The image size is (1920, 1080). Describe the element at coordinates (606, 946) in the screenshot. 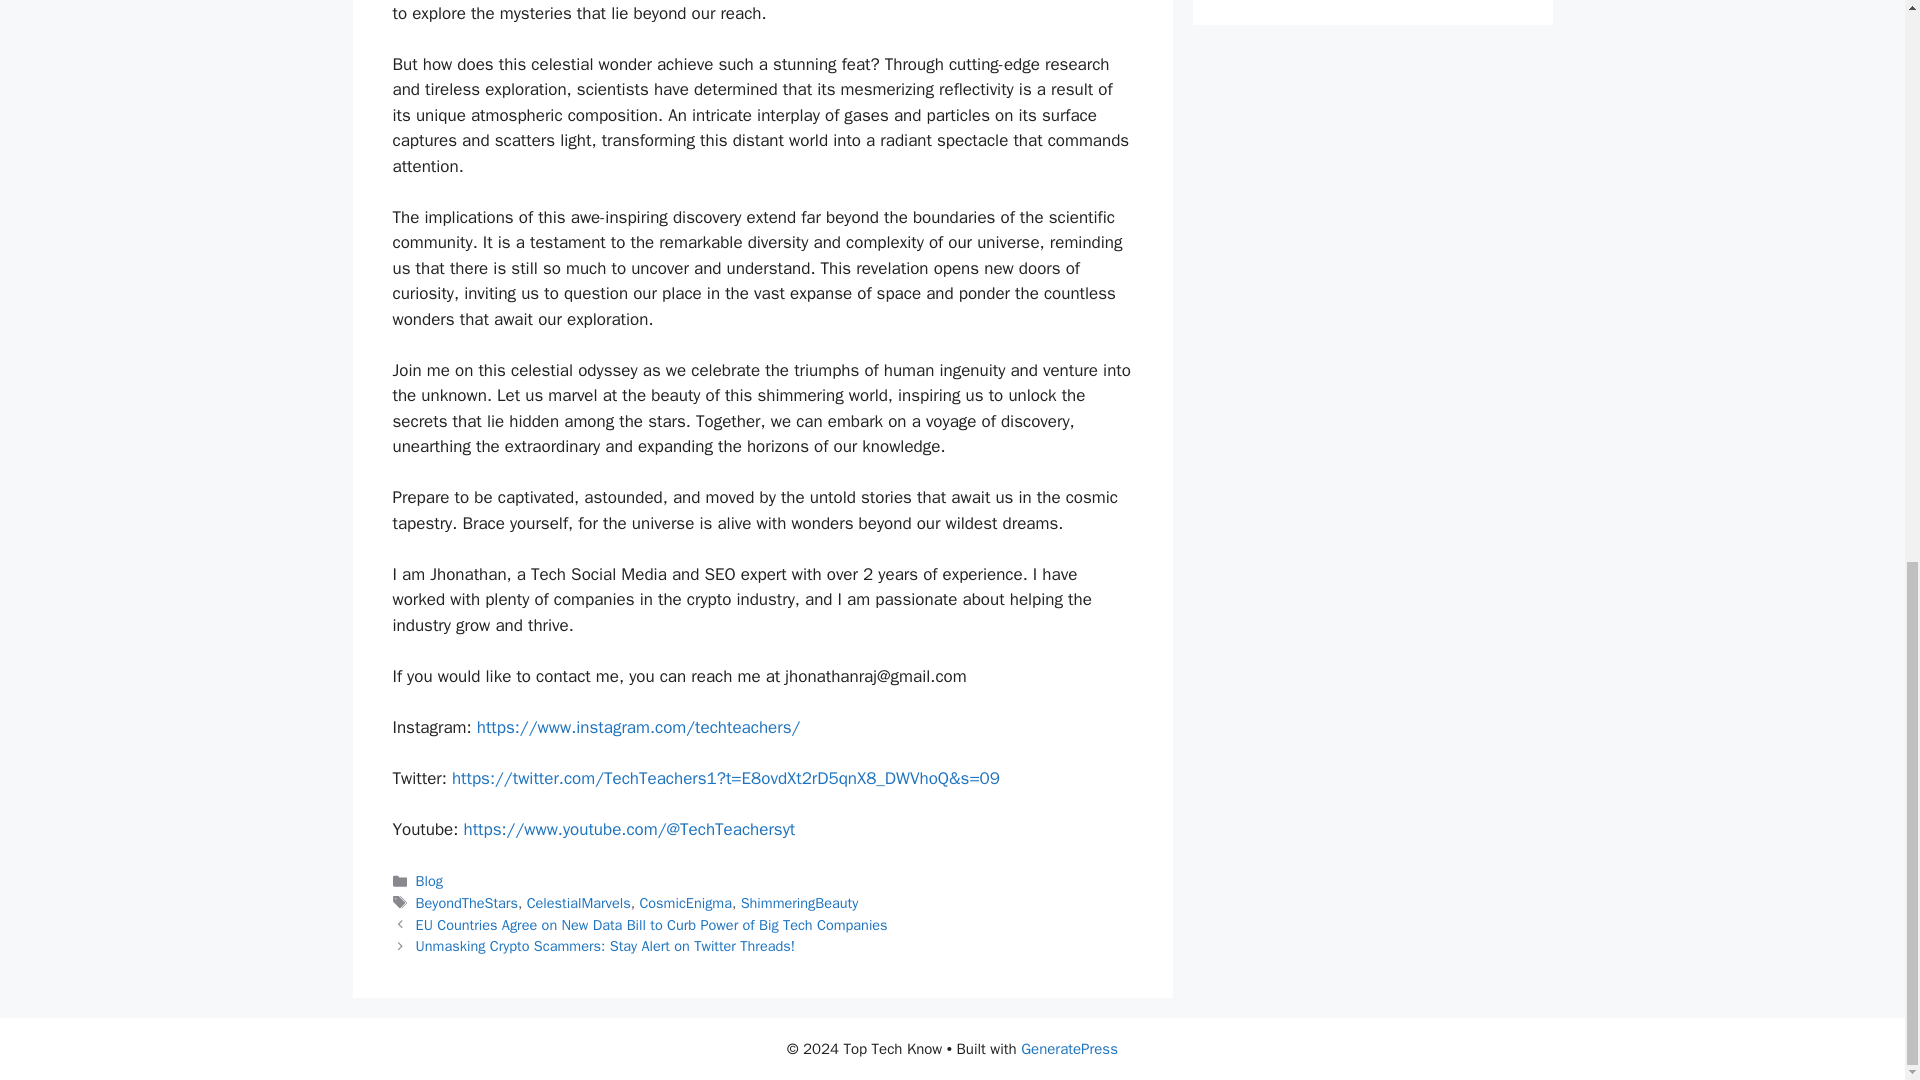

I see `Unmasking Crypto Scammers: Stay Alert on Twitter Threads!` at that location.